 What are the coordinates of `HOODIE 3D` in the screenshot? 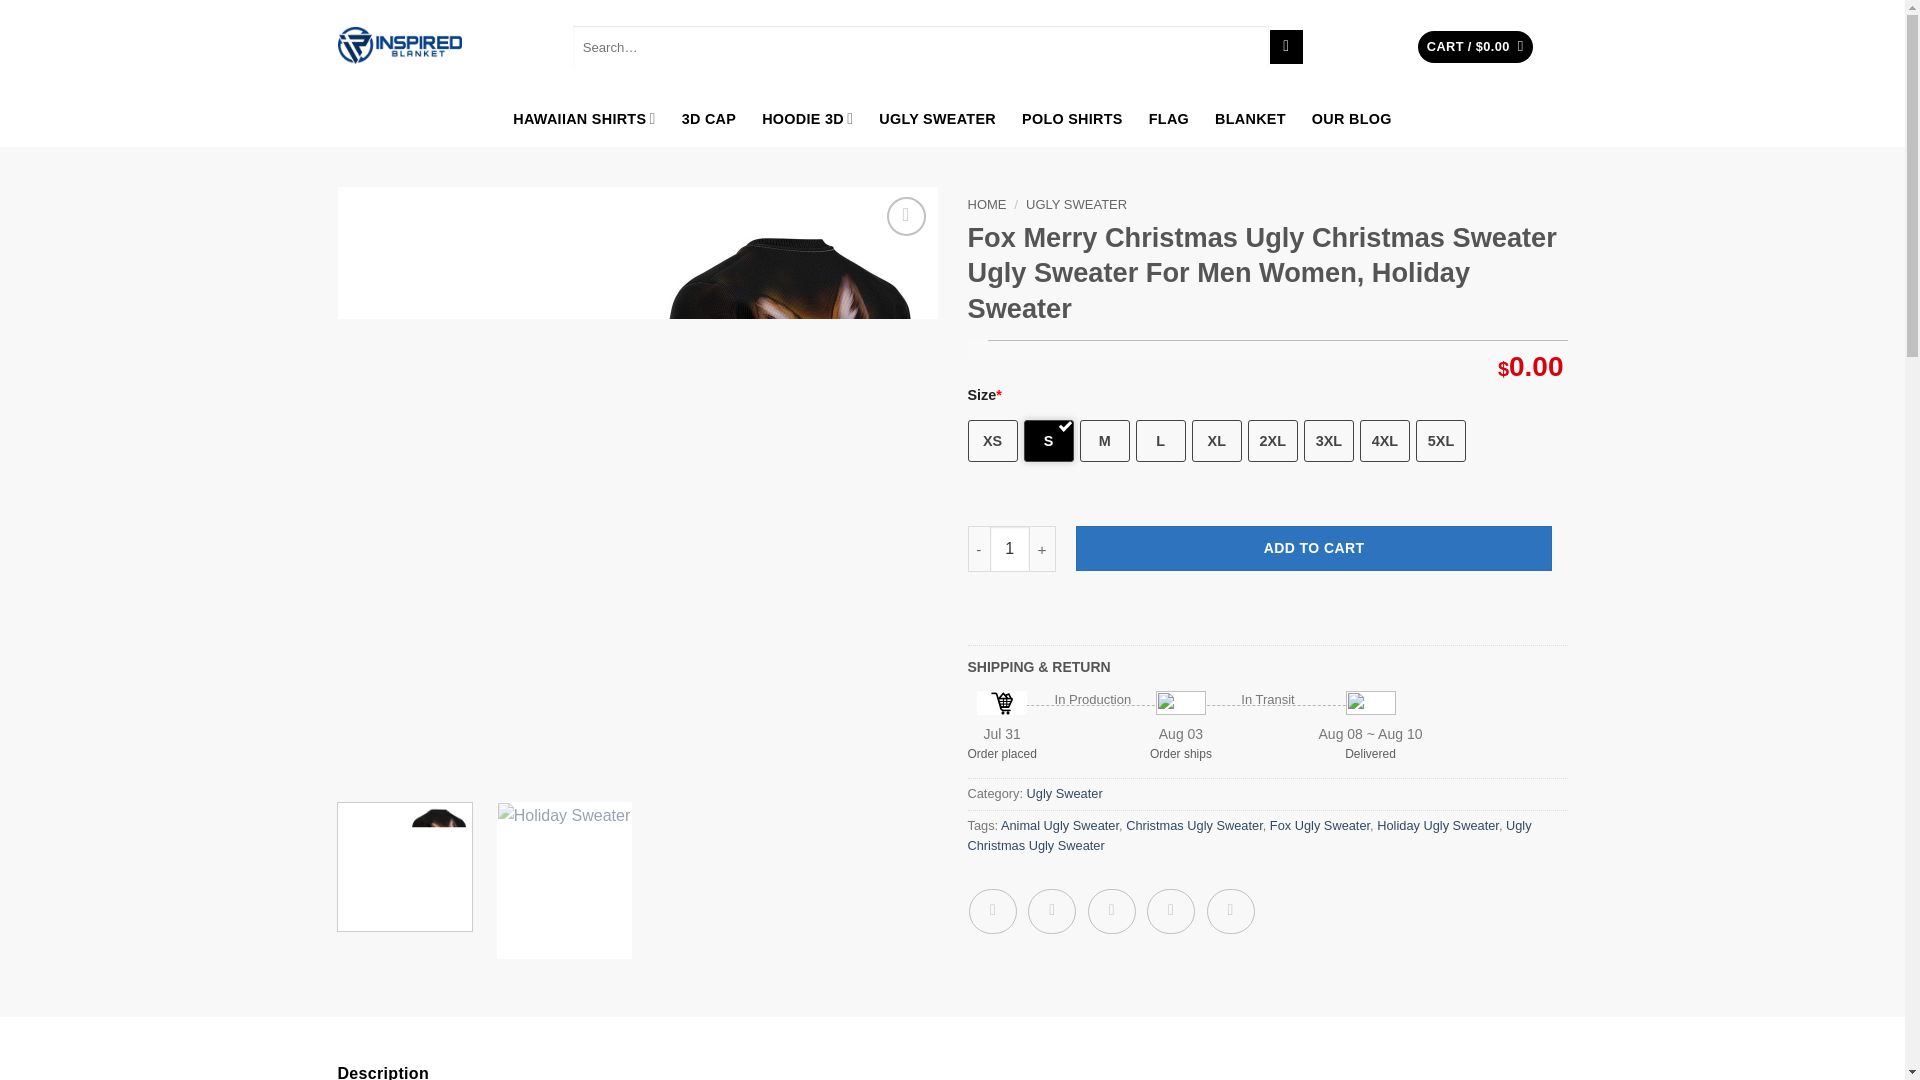 It's located at (807, 118).